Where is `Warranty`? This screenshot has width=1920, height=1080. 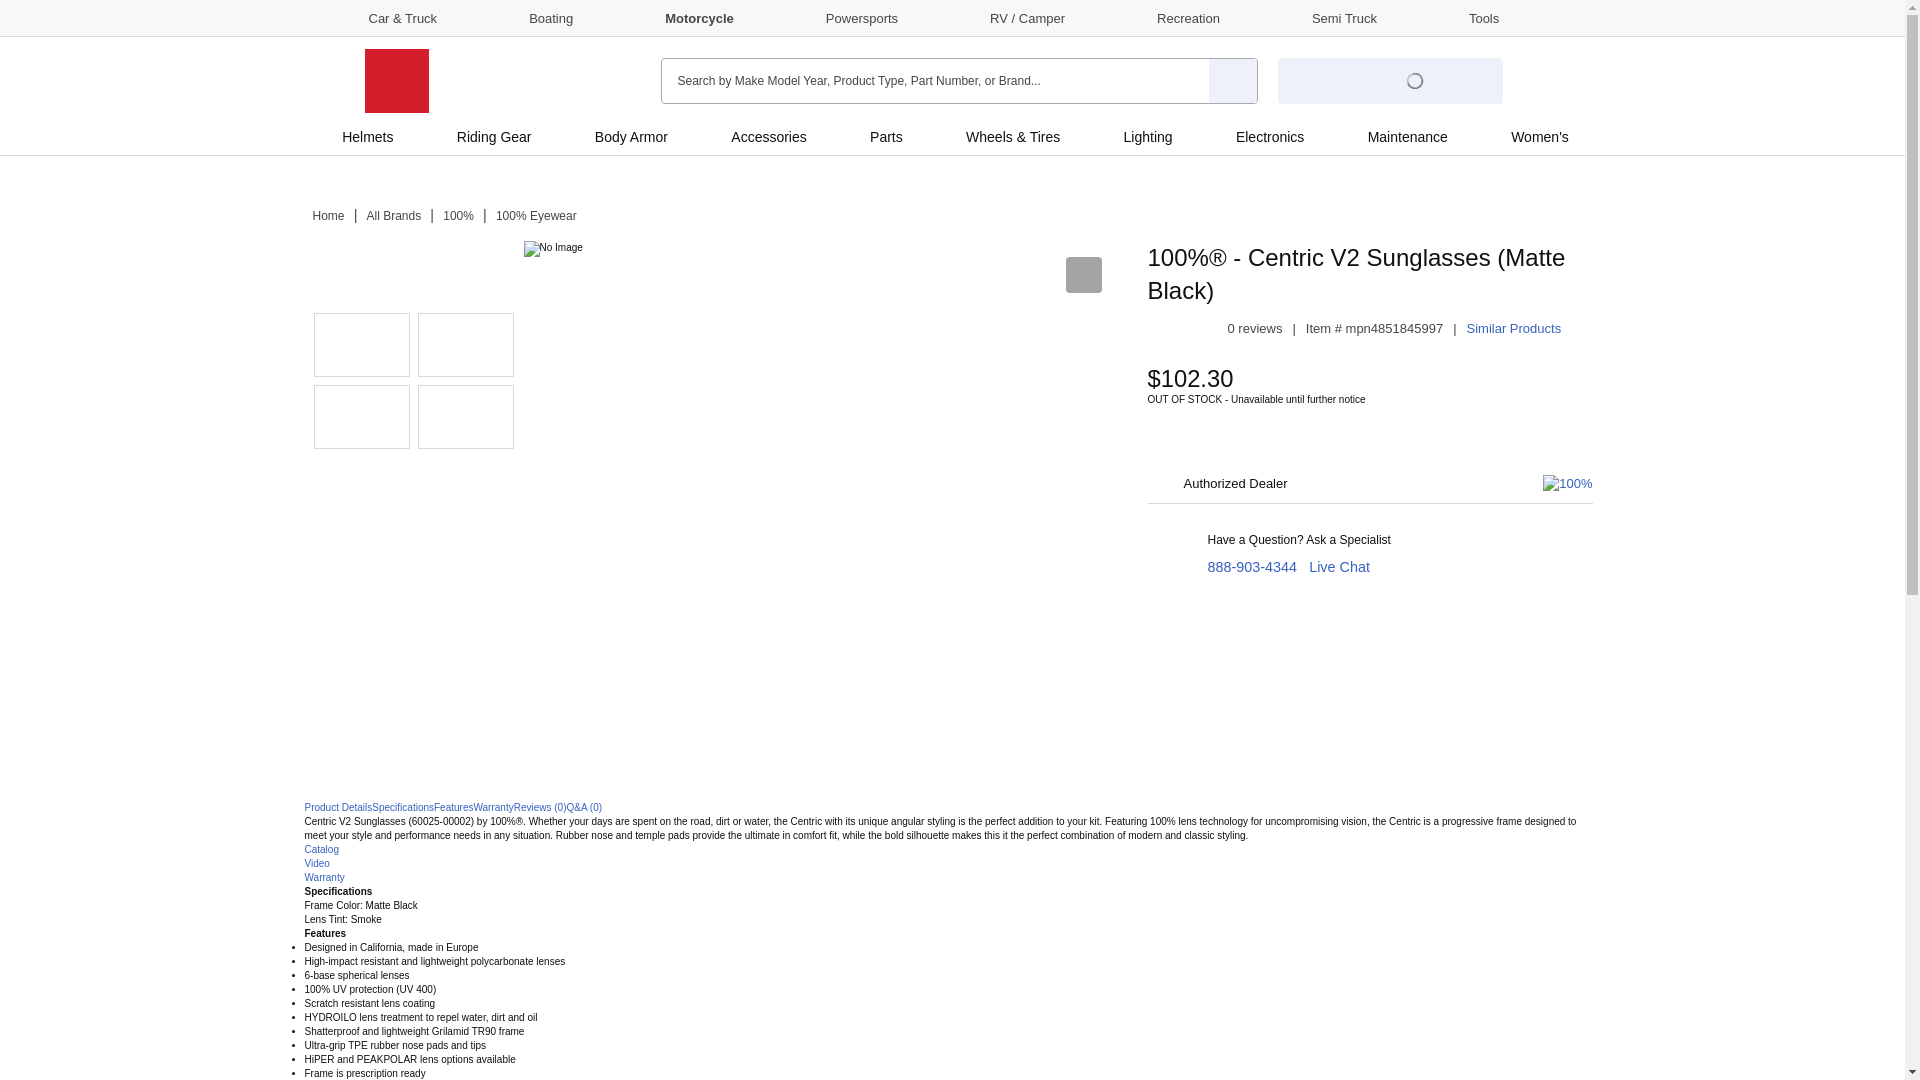
Warranty is located at coordinates (492, 808).